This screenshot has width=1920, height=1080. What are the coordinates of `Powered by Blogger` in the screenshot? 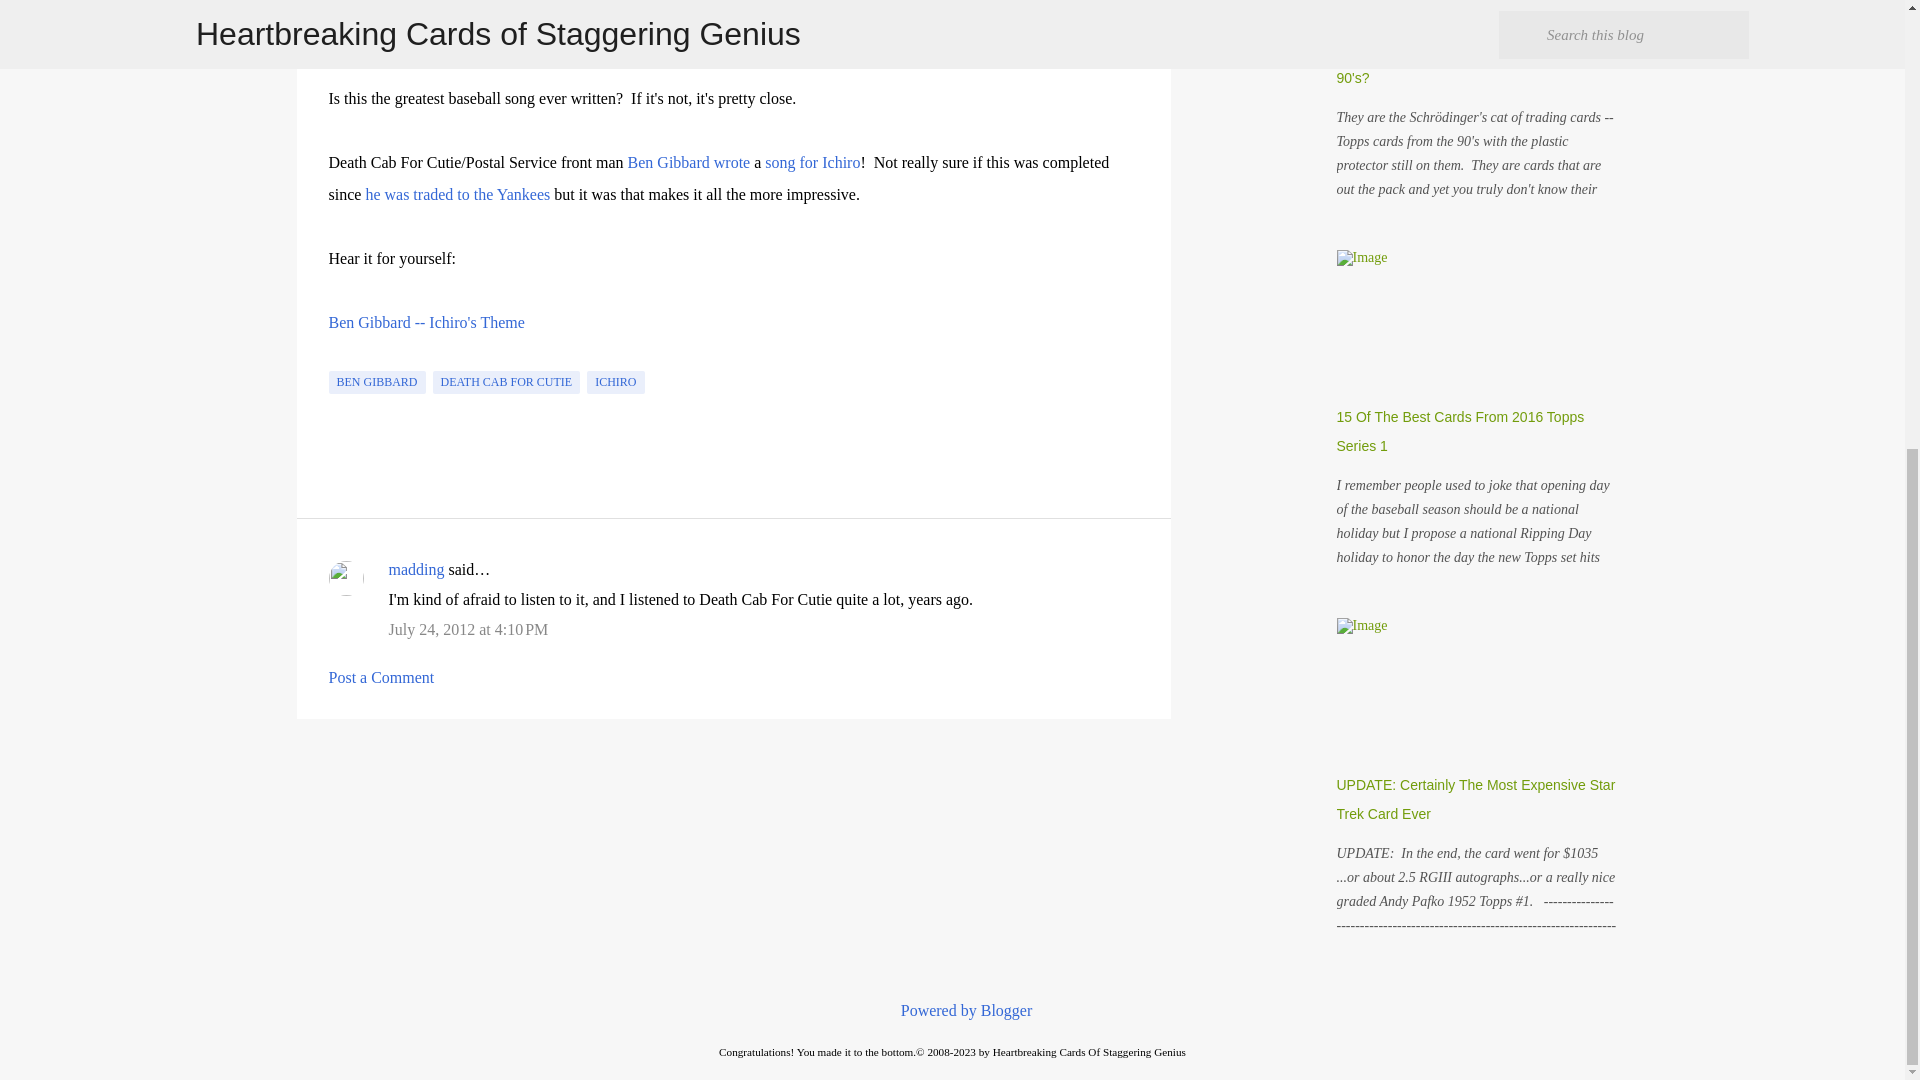 It's located at (952, 1010).